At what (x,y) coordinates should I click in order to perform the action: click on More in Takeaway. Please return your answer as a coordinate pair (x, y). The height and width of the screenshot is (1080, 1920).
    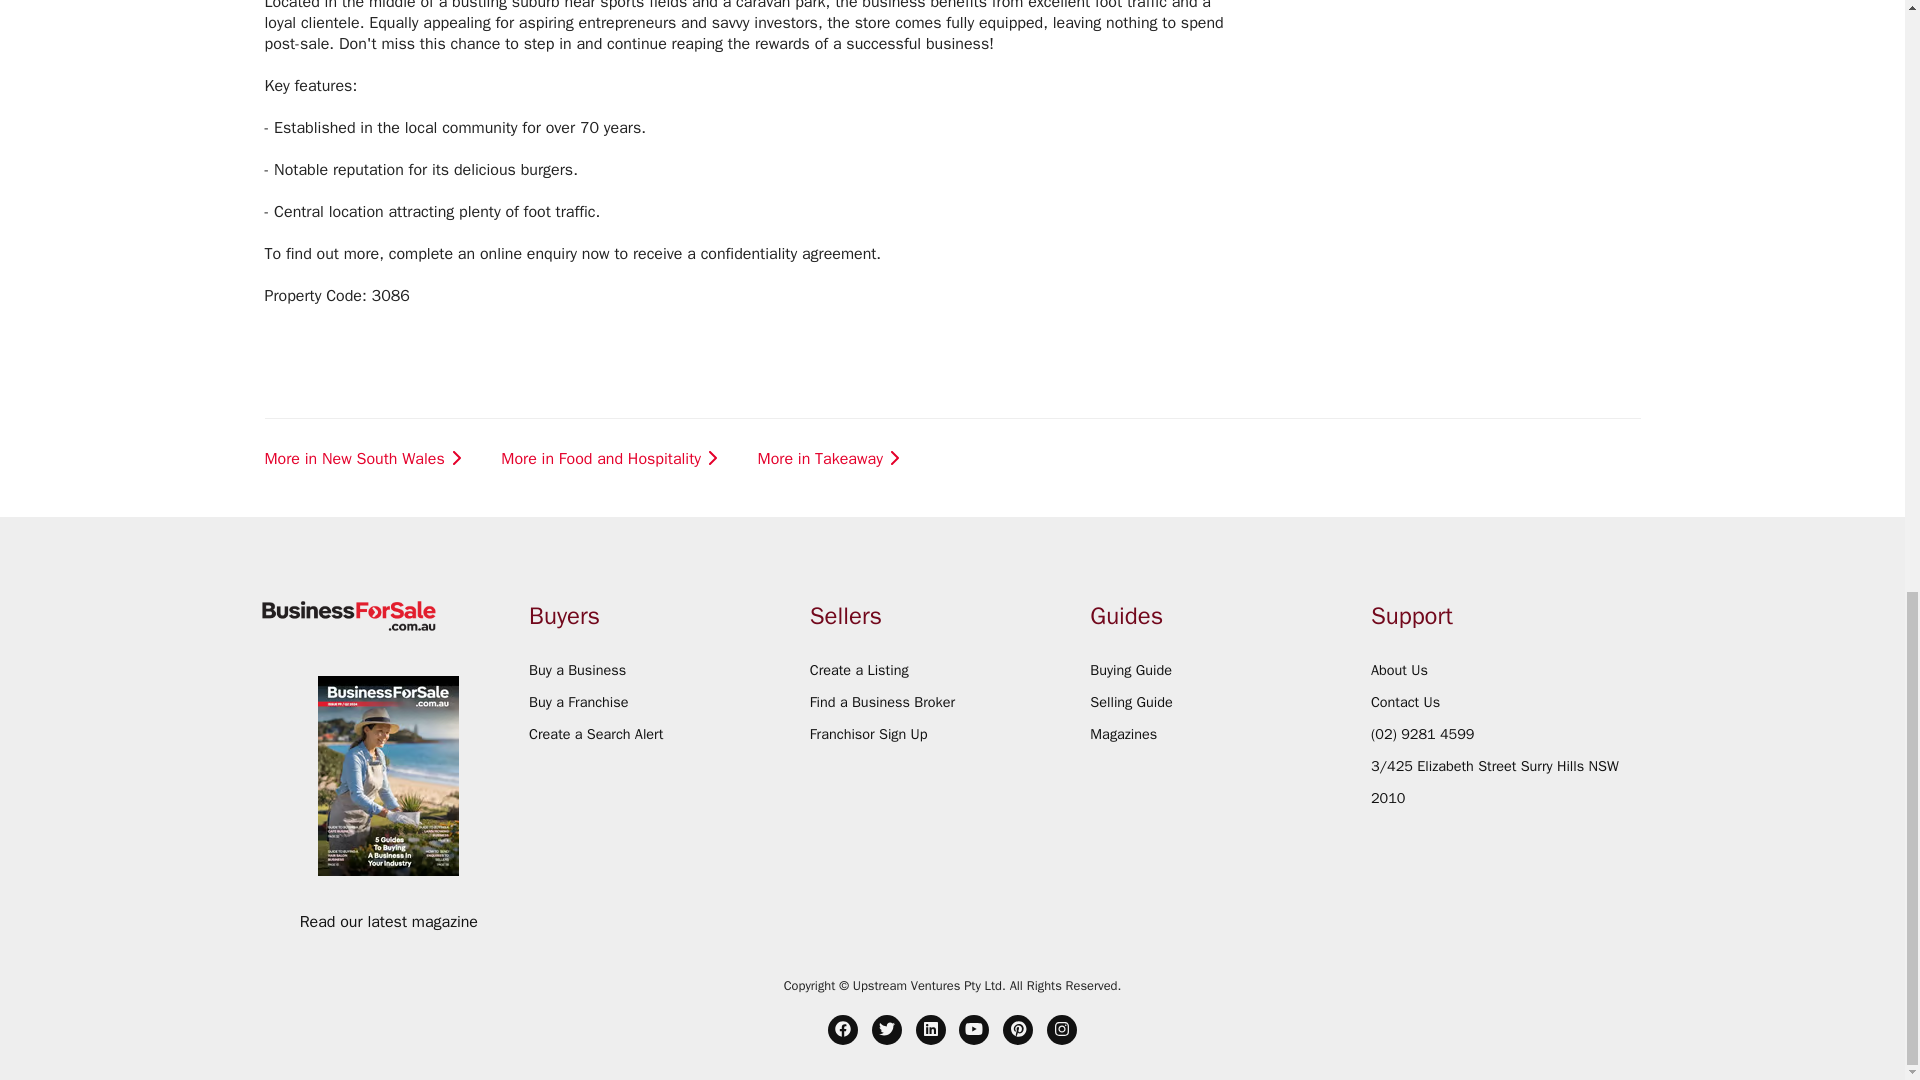
    Looking at the image, I should click on (831, 593).